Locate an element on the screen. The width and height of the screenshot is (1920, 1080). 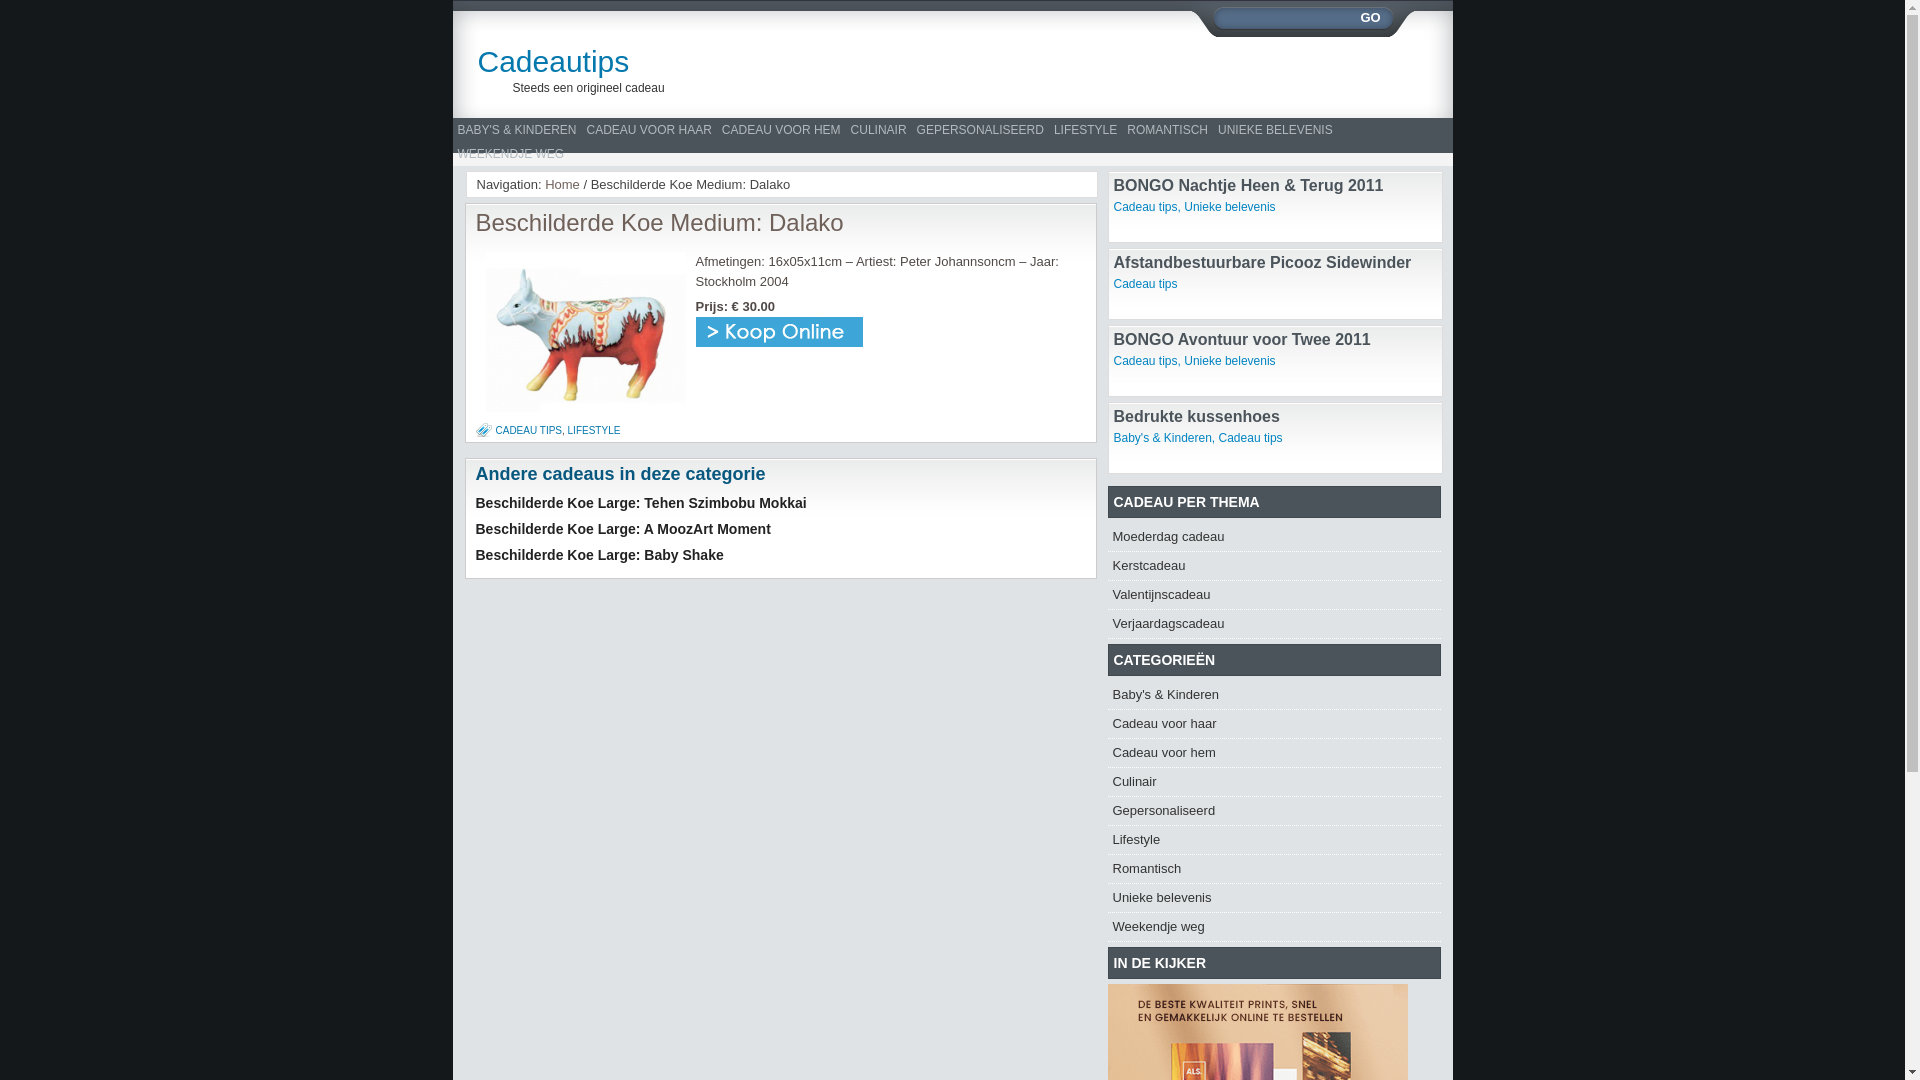
CADEAU VOOR HAAR is located at coordinates (650, 130).